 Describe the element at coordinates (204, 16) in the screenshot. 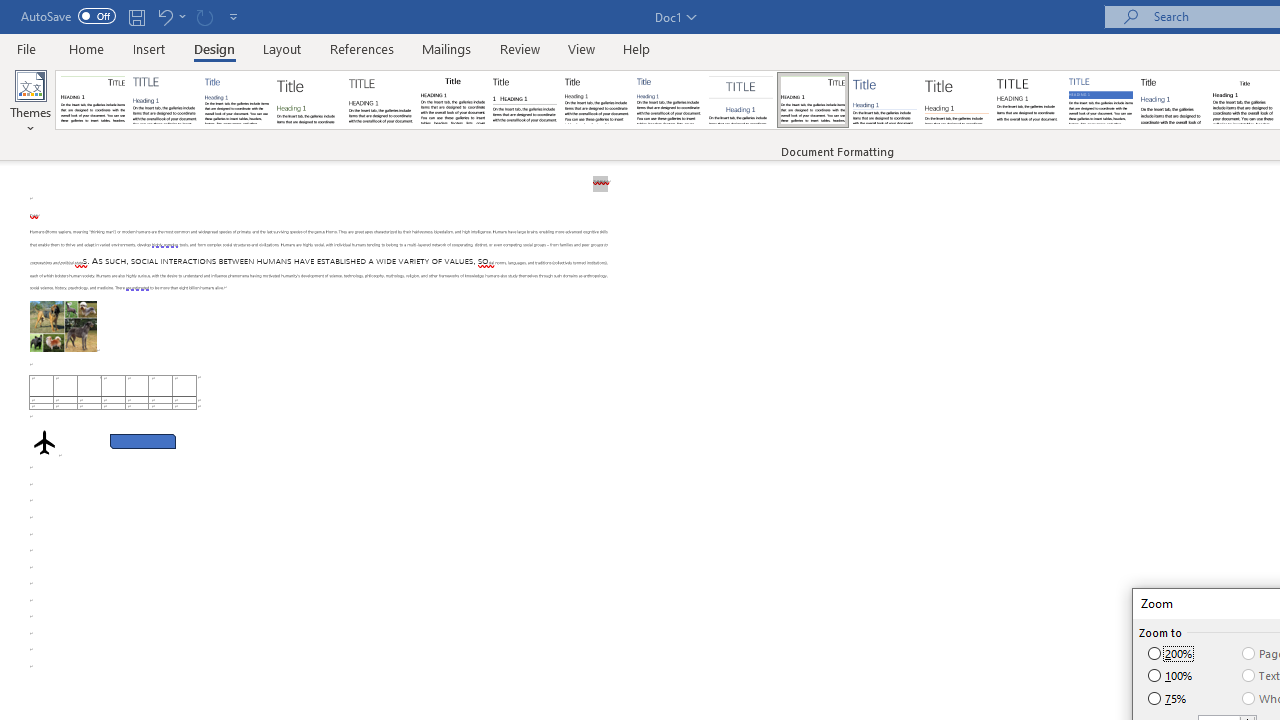

I see `Can't Repeat` at that location.